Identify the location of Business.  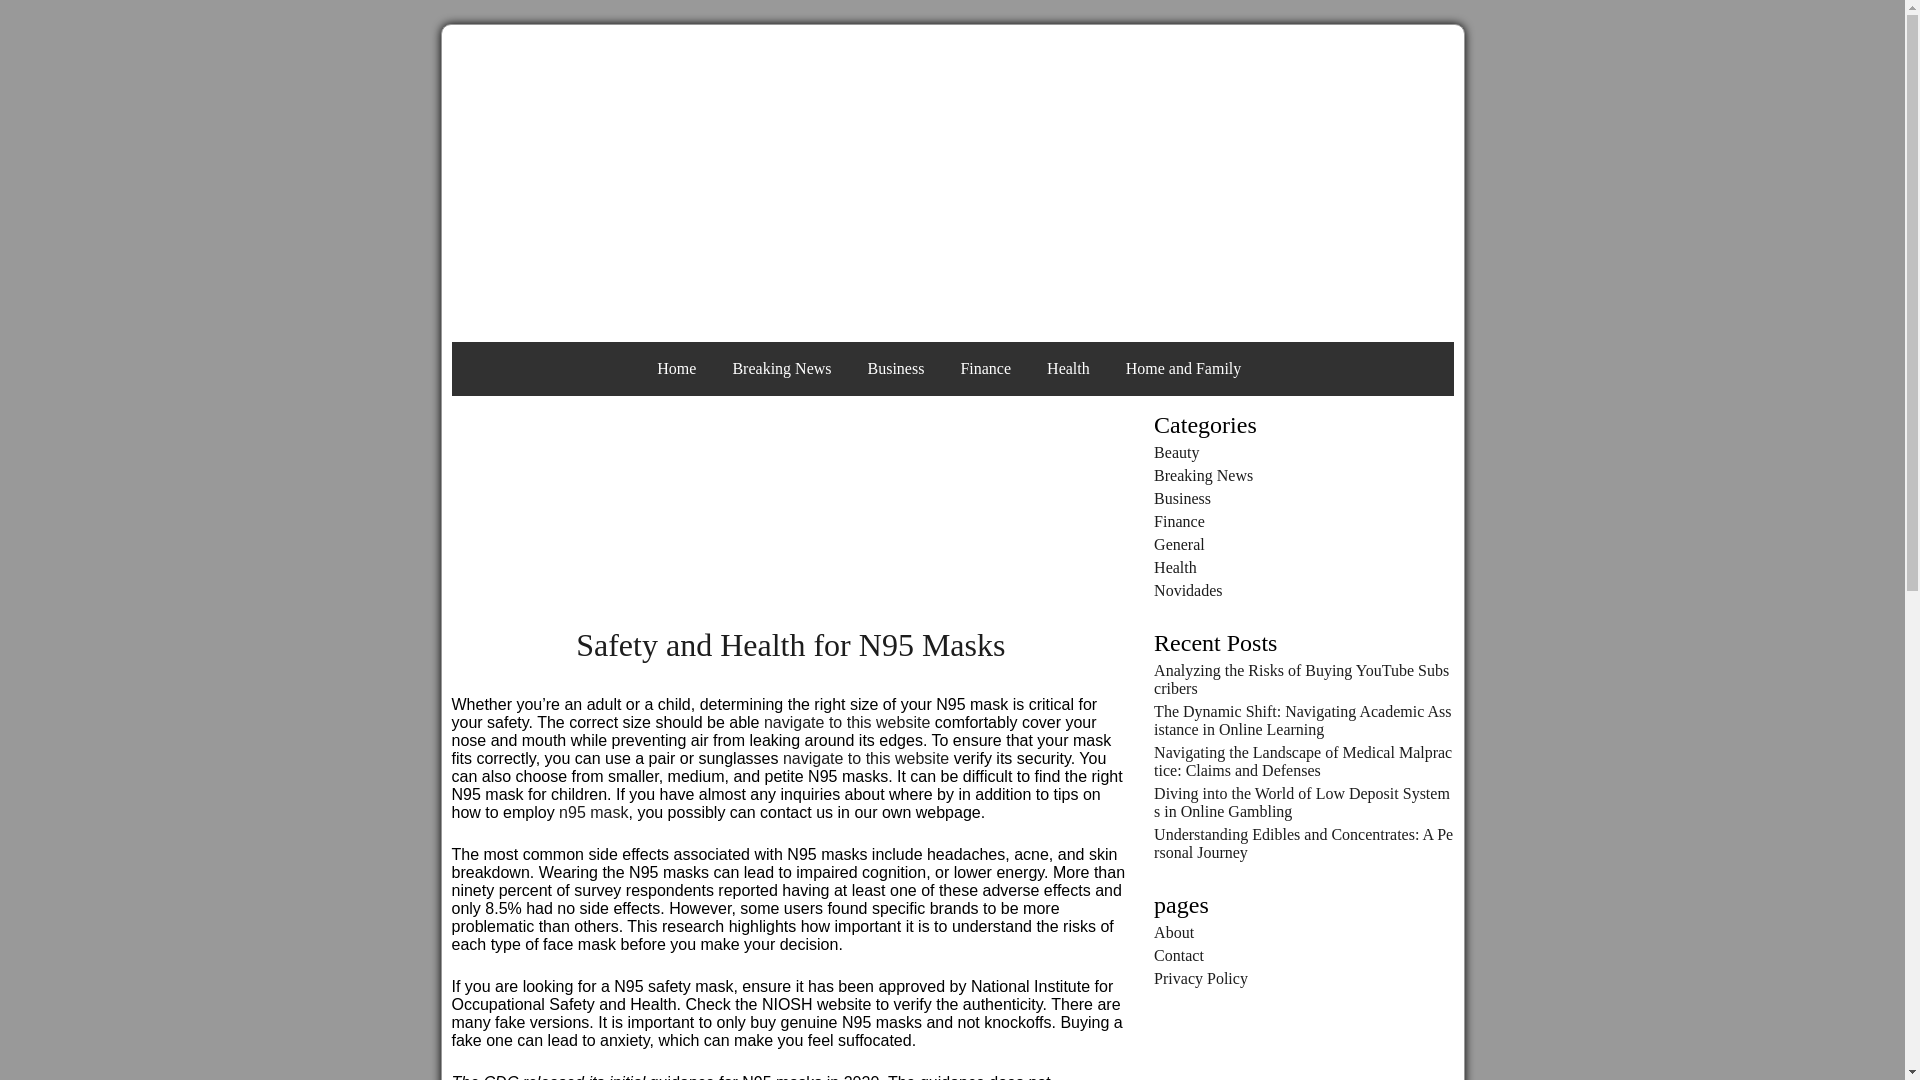
(896, 368).